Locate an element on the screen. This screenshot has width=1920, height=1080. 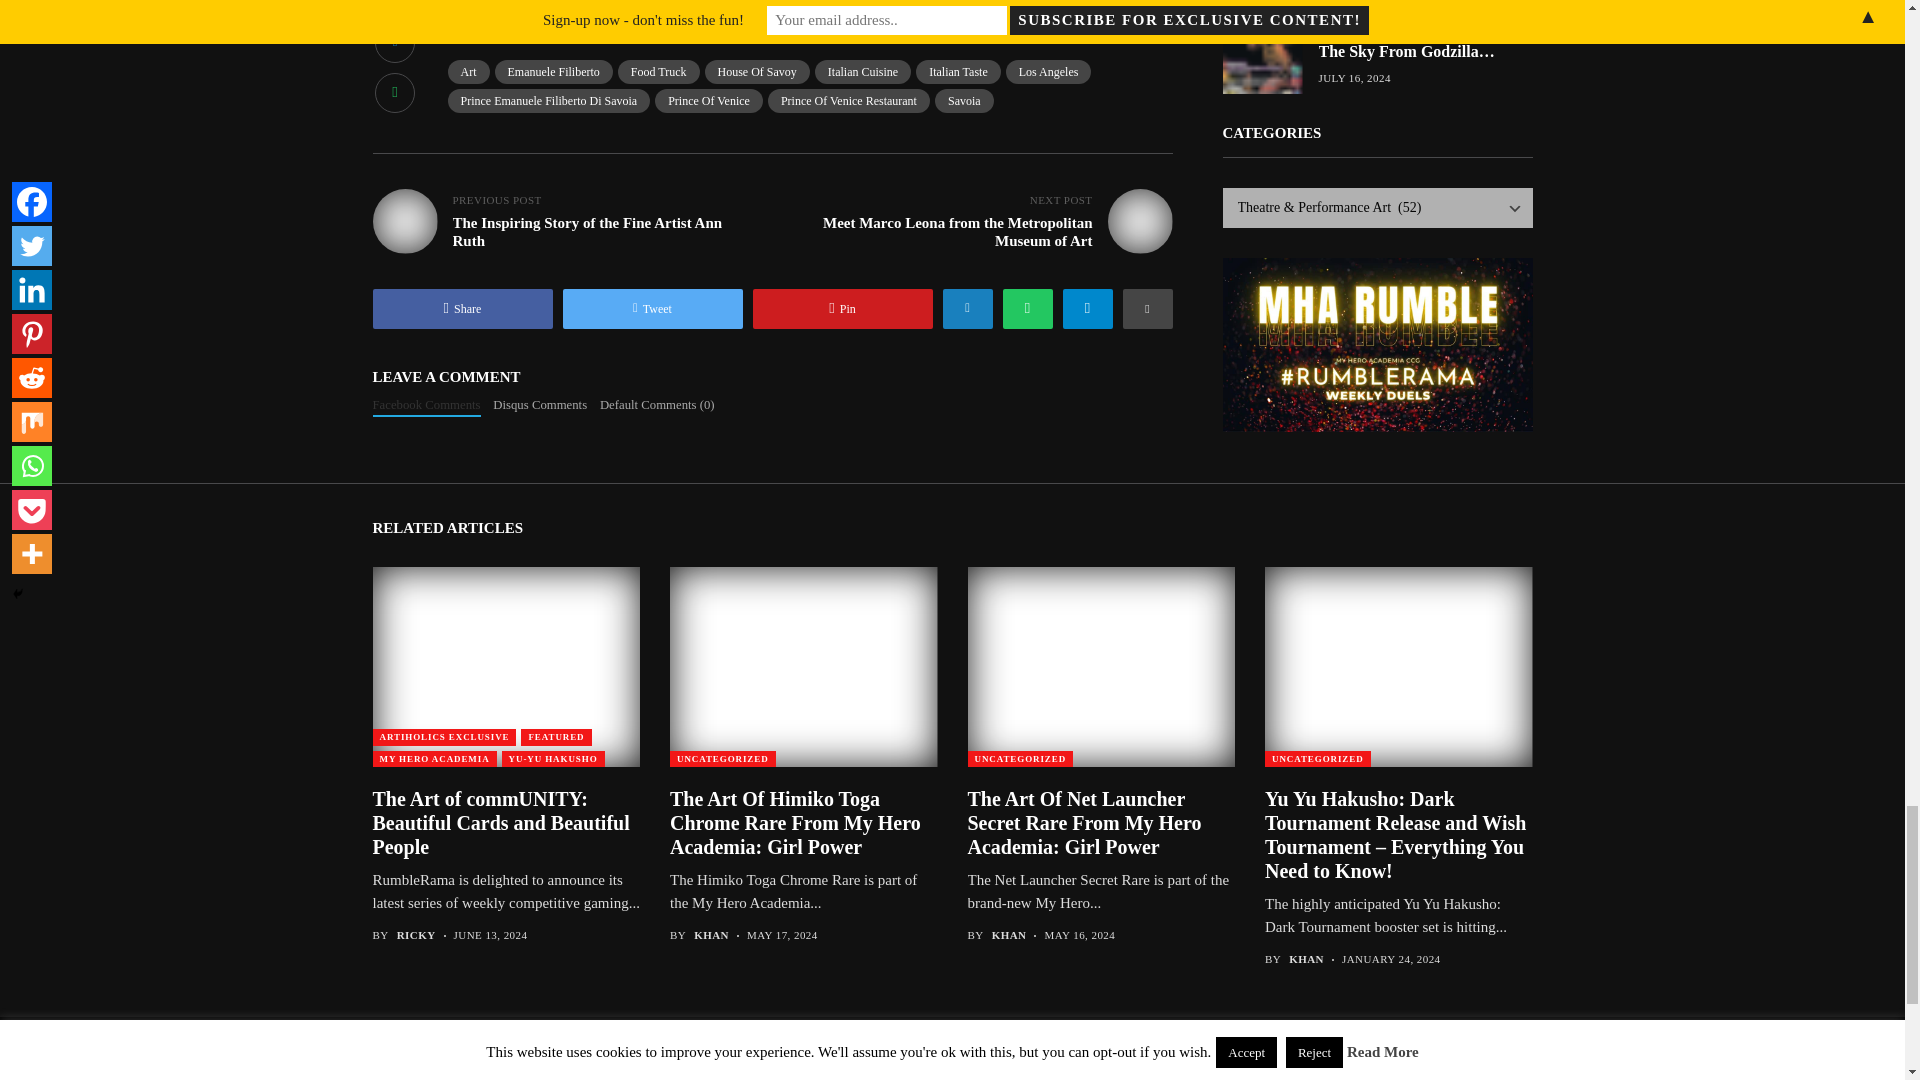
Posts by Ricky is located at coordinates (416, 934).